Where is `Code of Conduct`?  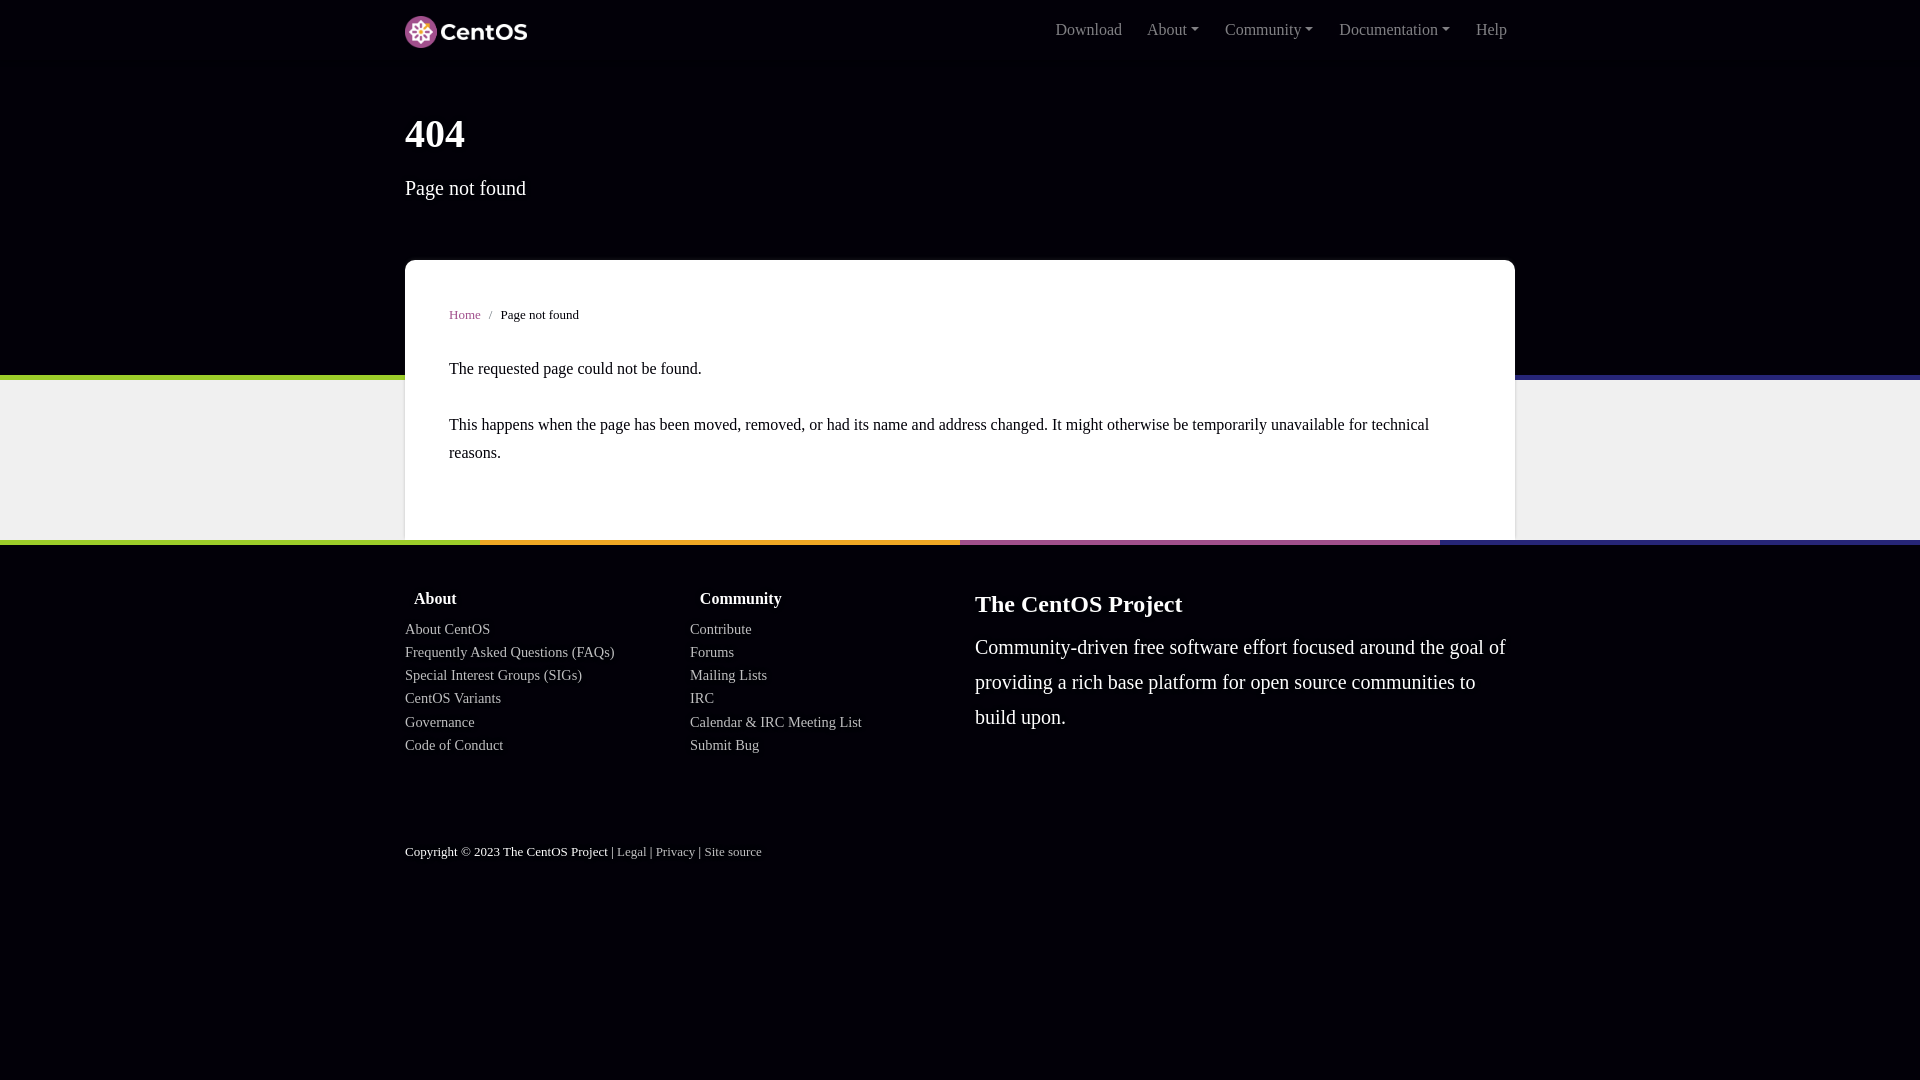
Code of Conduct is located at coordinates (102, 584).